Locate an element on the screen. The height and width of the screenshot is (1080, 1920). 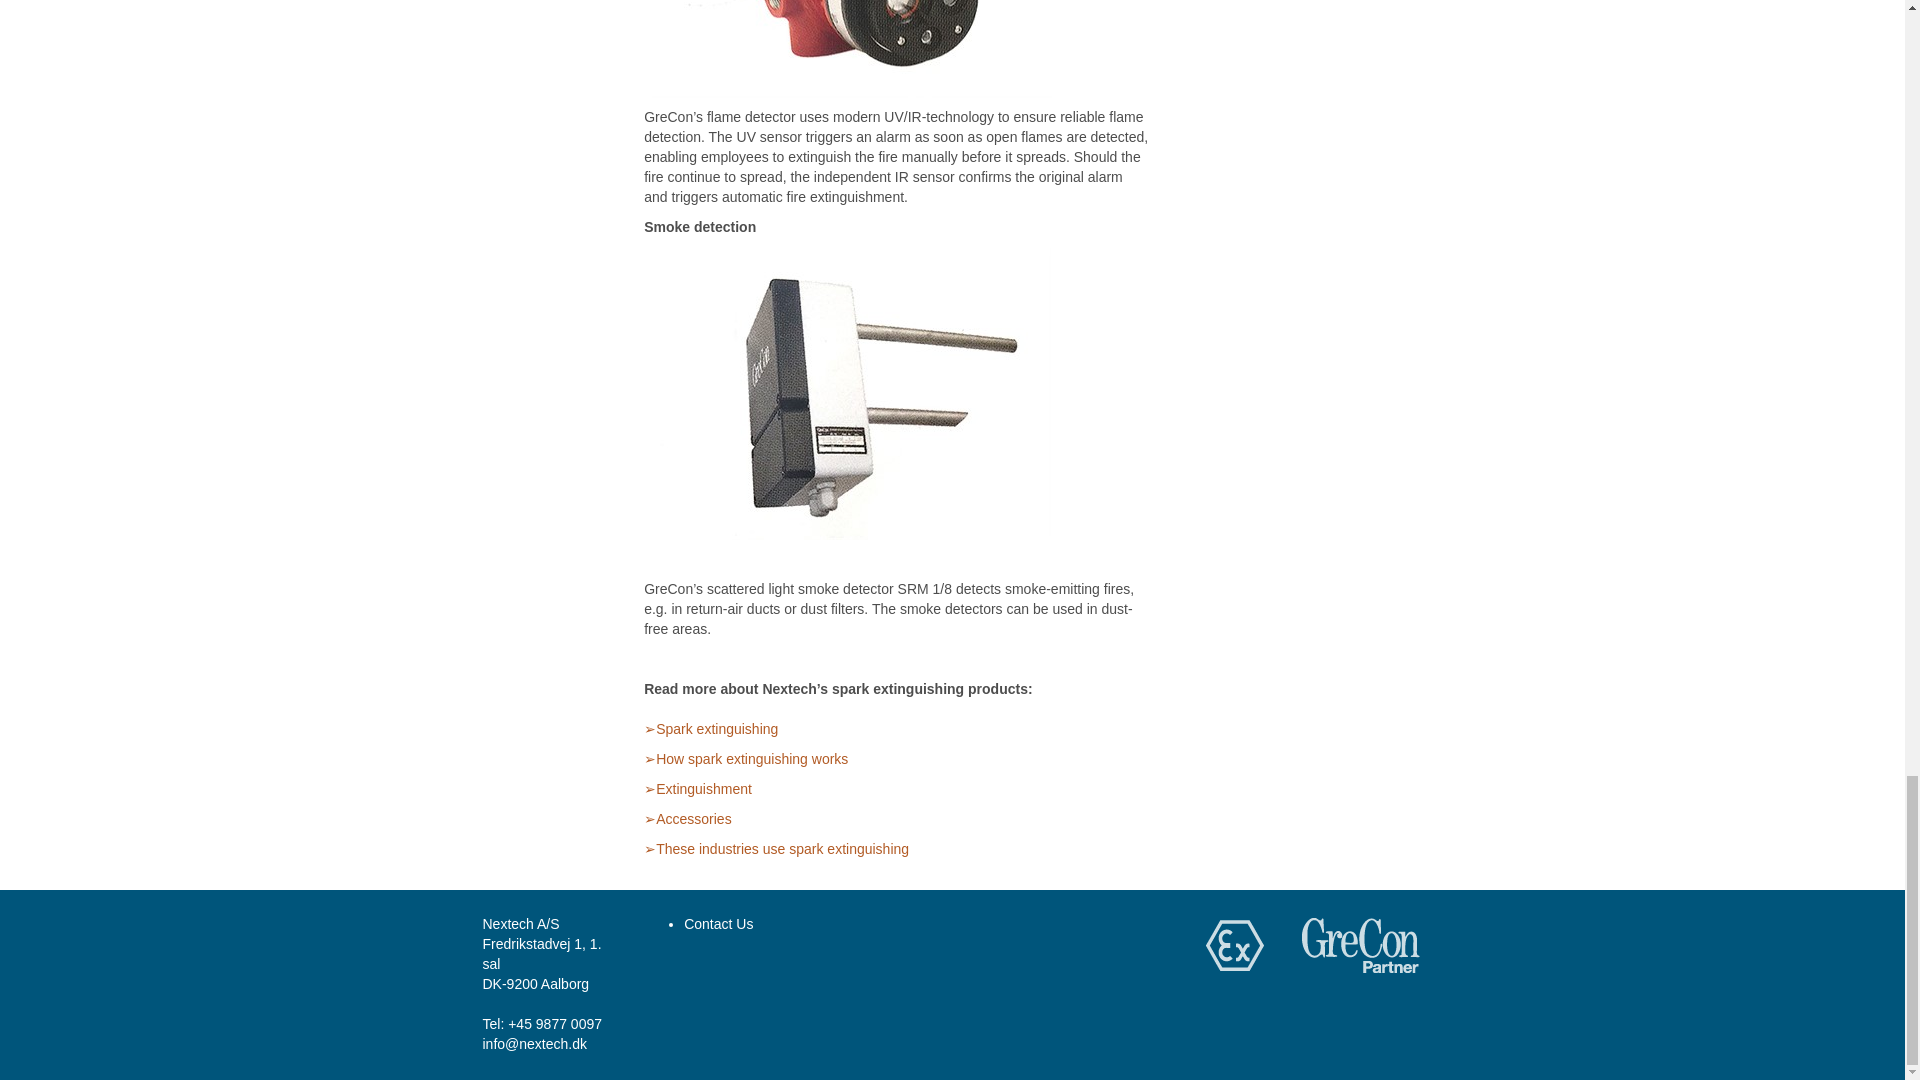
These industries use spark extinguishing is located at coordinates (776, 849).